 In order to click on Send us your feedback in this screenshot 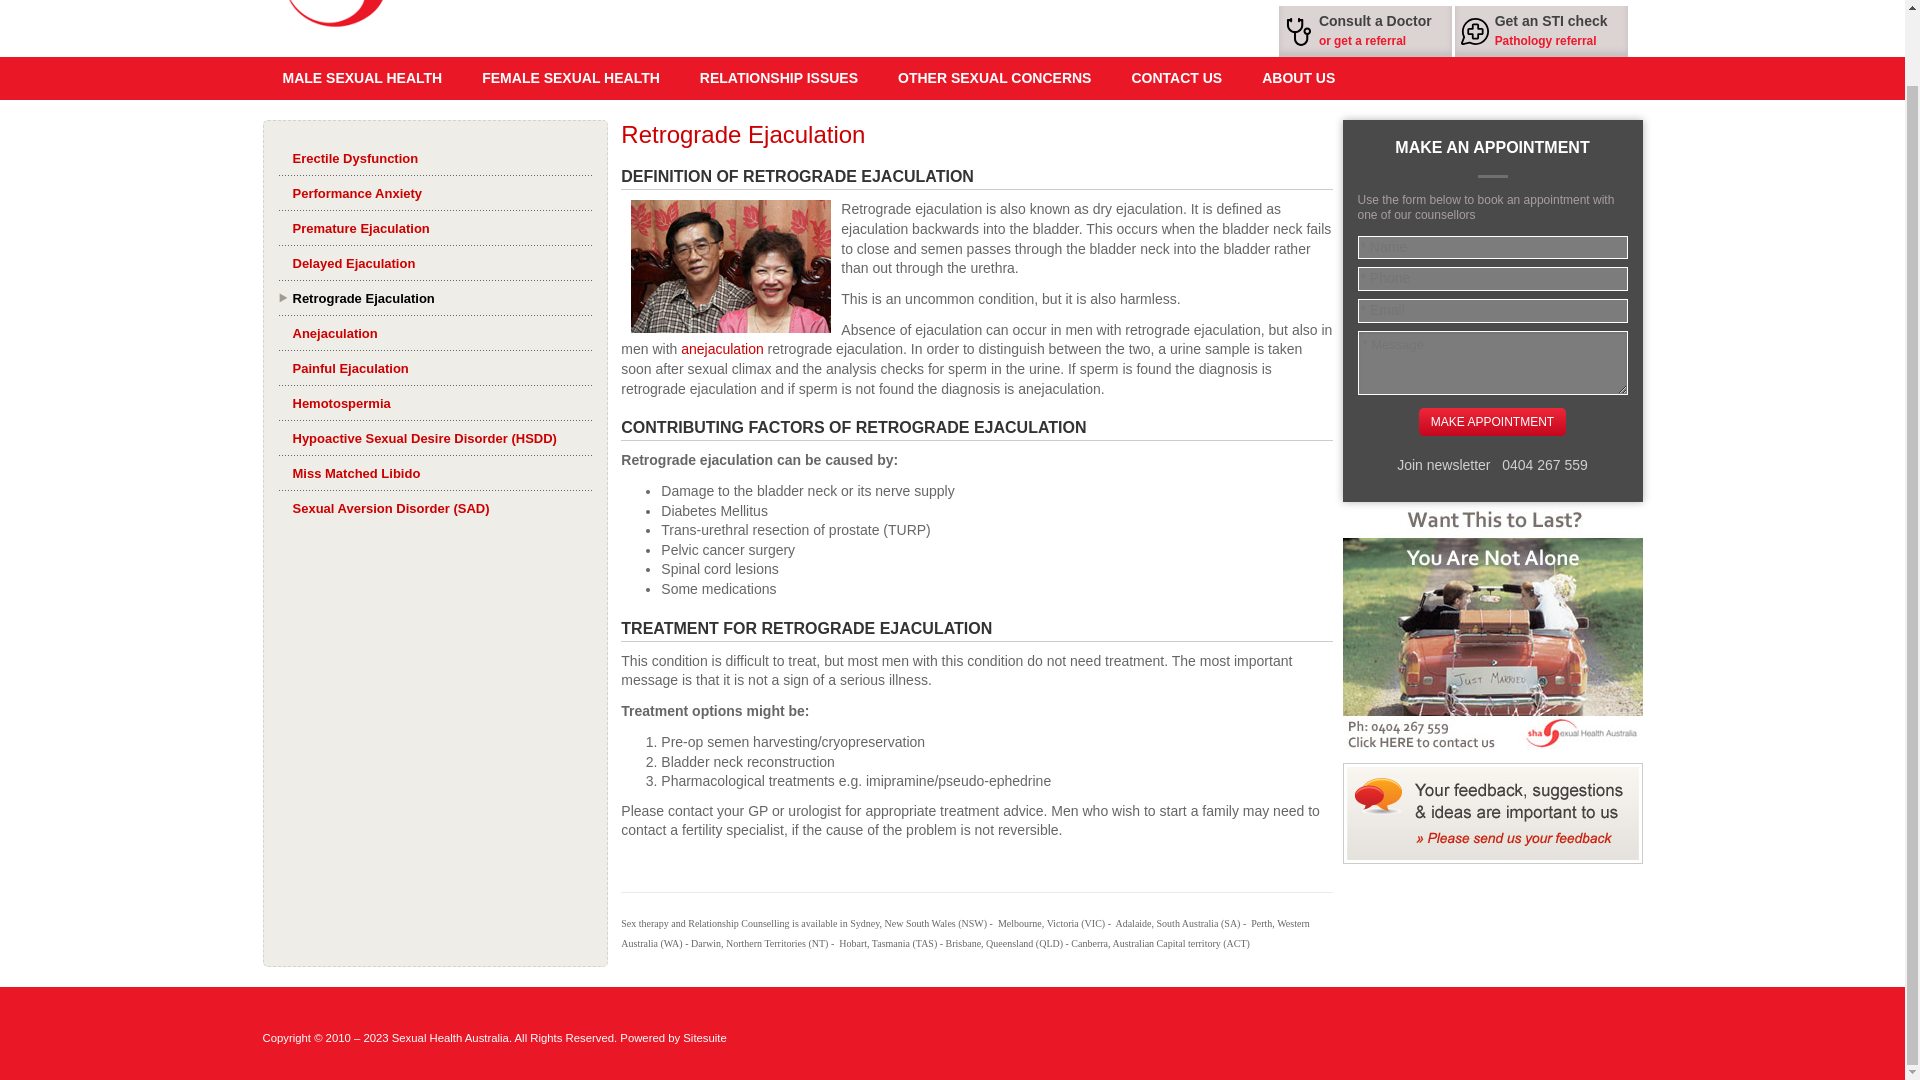, I will do `click(1492, 813)`.